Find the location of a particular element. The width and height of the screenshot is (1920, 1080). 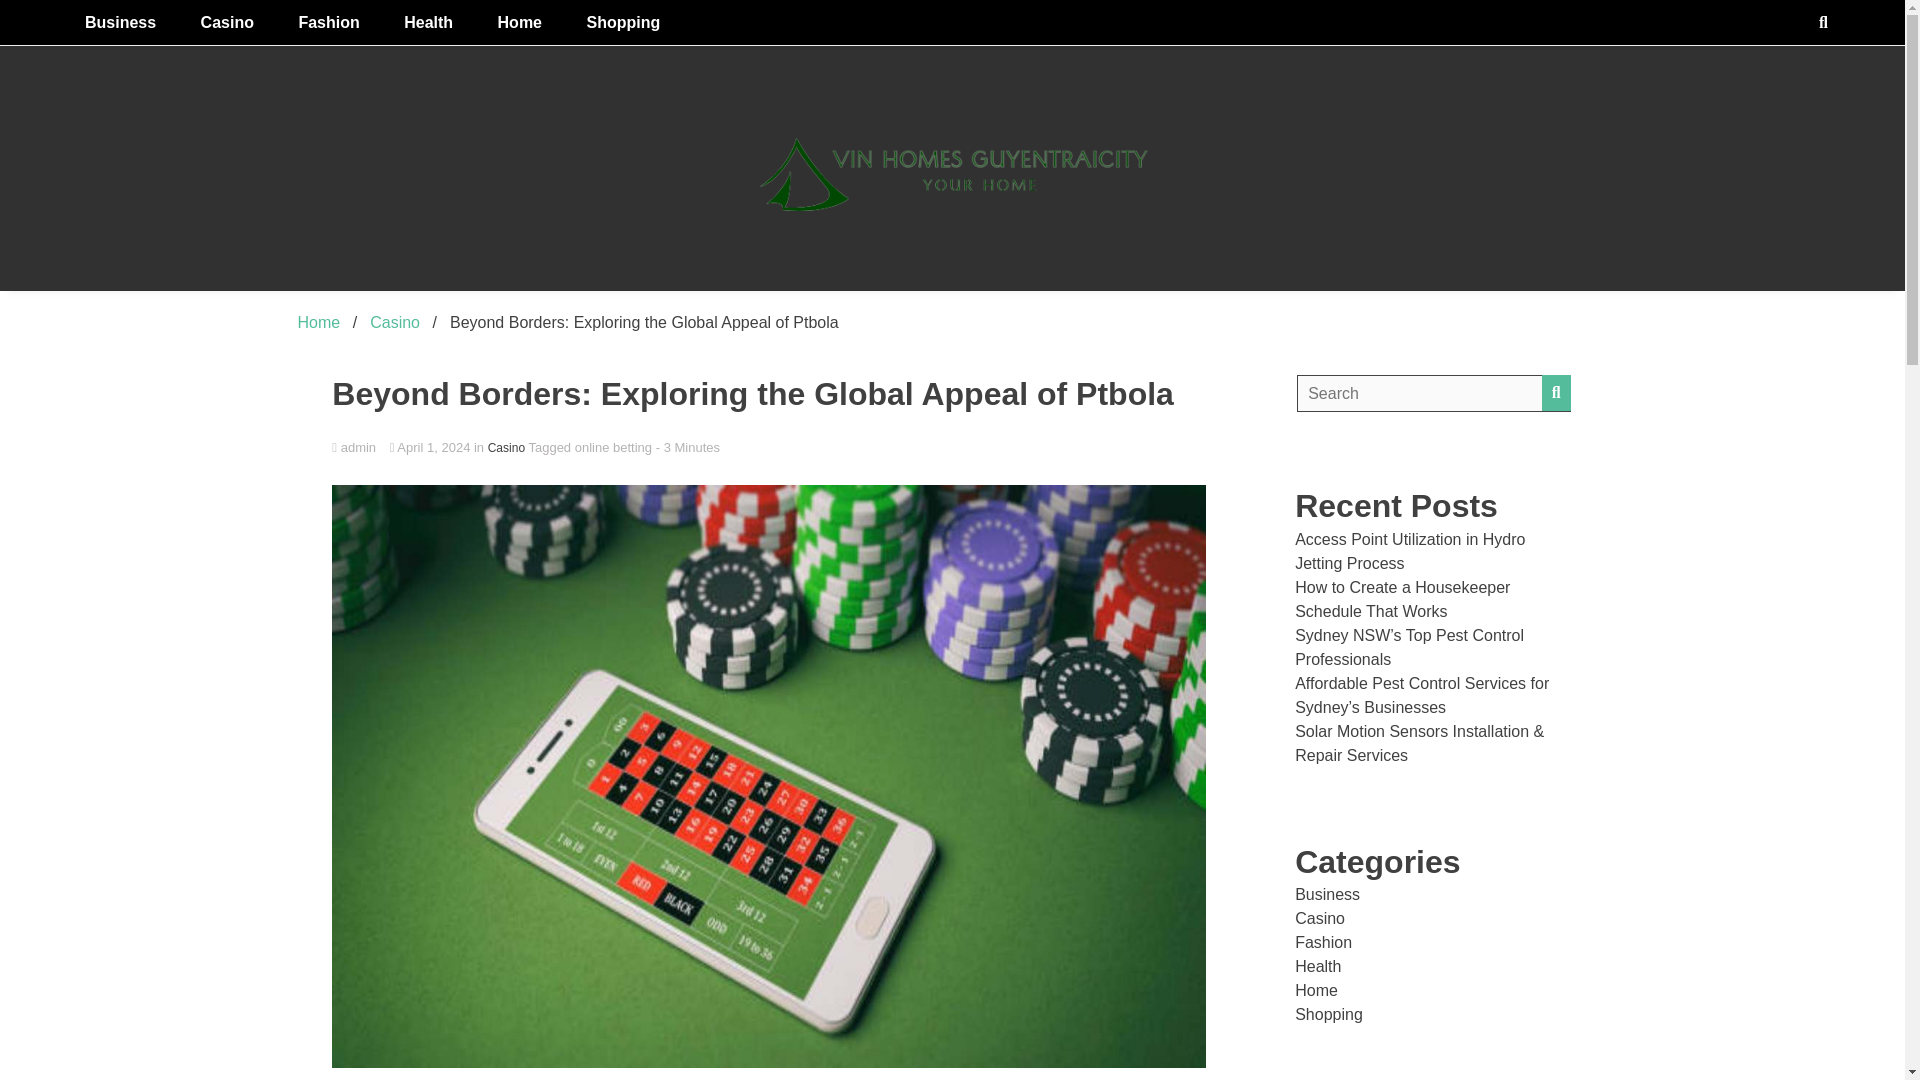

online betting is located at coordinates (613, 446).